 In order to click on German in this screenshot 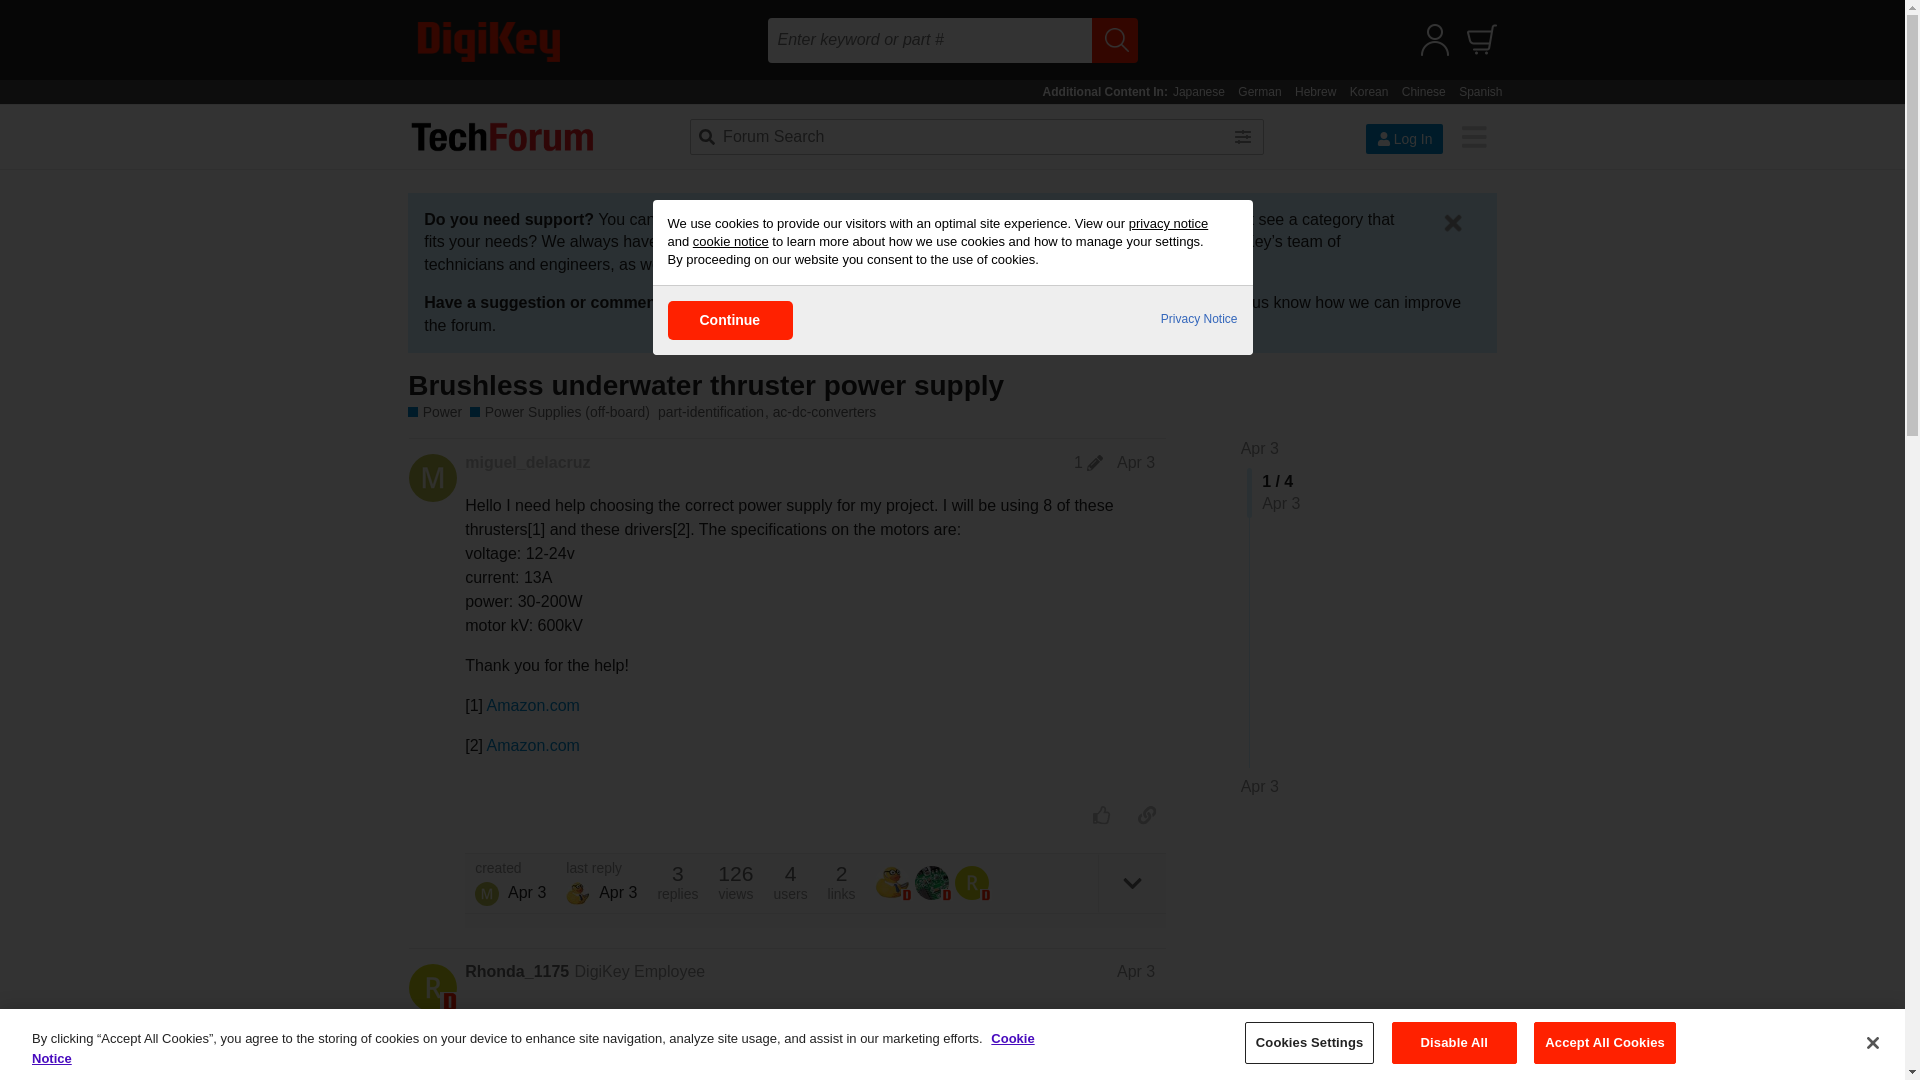, I will do `click(1259, 92)`.